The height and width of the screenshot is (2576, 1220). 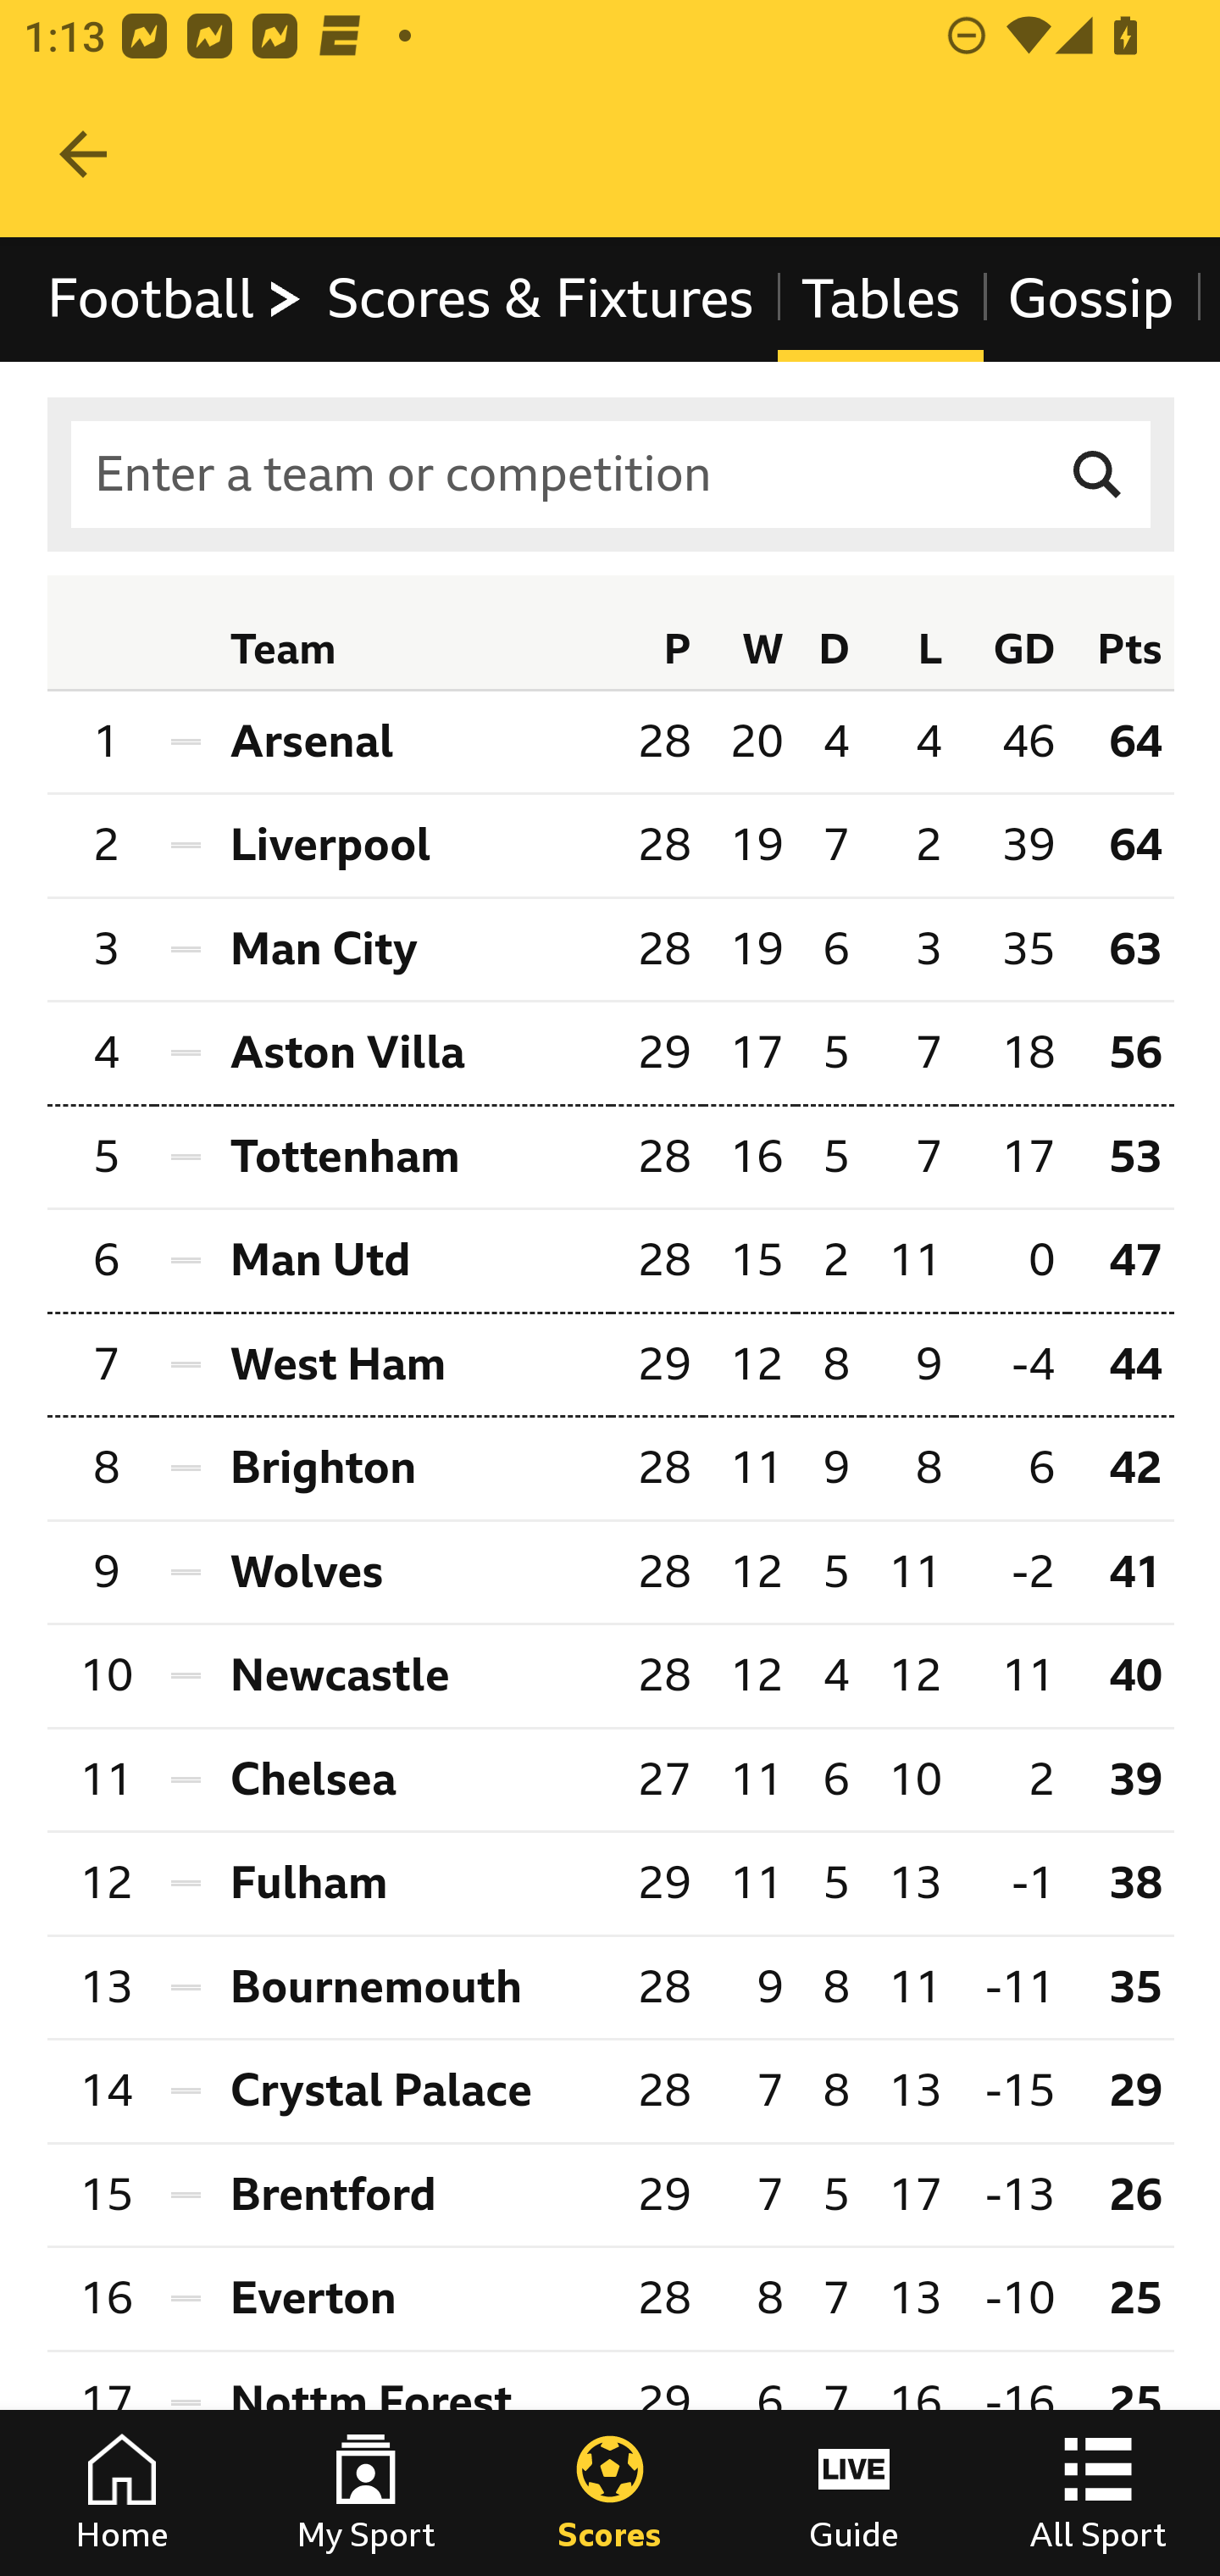 I want to click on West Ham West Ham United, so click(x=414, y=1363).